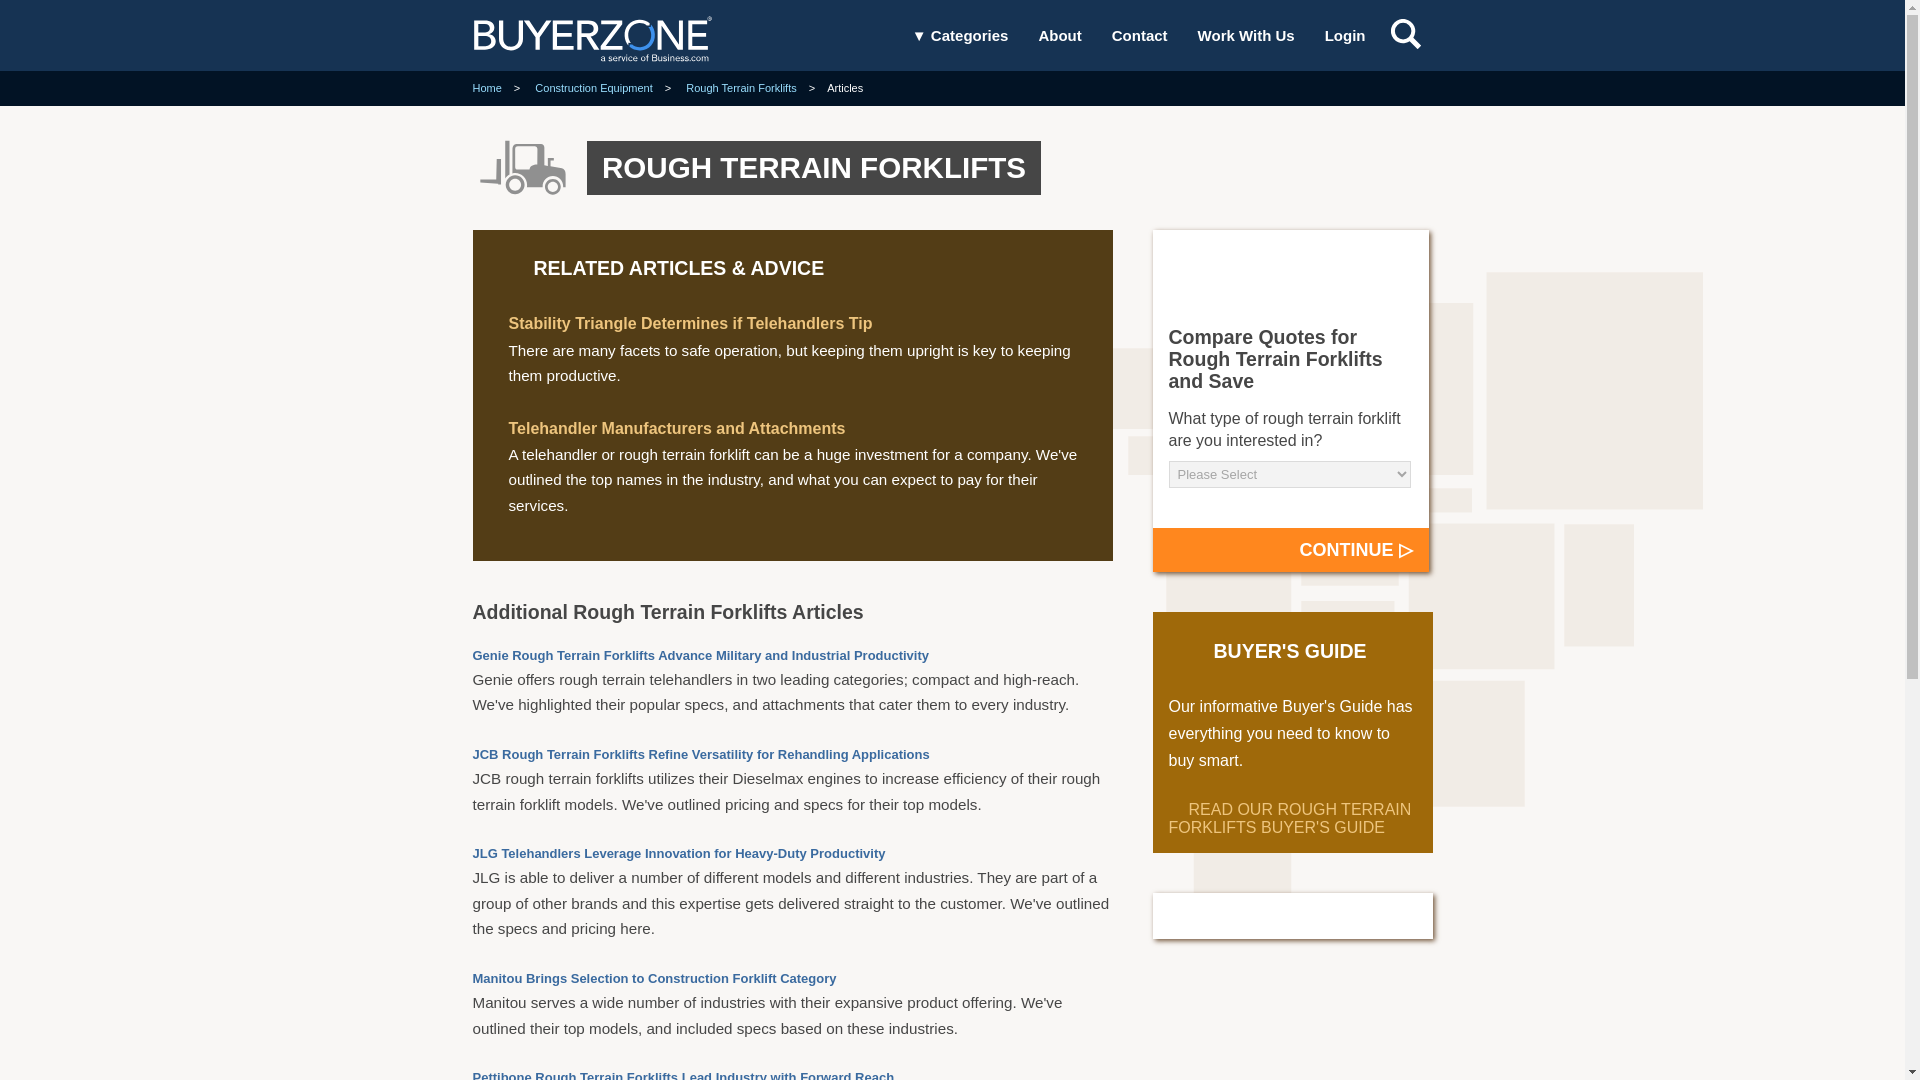 The width and height of the screenshot is (1920, 1080). Describe the element at coordinates (690, 323) in the screenshot. I see `Stability Triangle Determines if Telehandlers Tip` at that location.